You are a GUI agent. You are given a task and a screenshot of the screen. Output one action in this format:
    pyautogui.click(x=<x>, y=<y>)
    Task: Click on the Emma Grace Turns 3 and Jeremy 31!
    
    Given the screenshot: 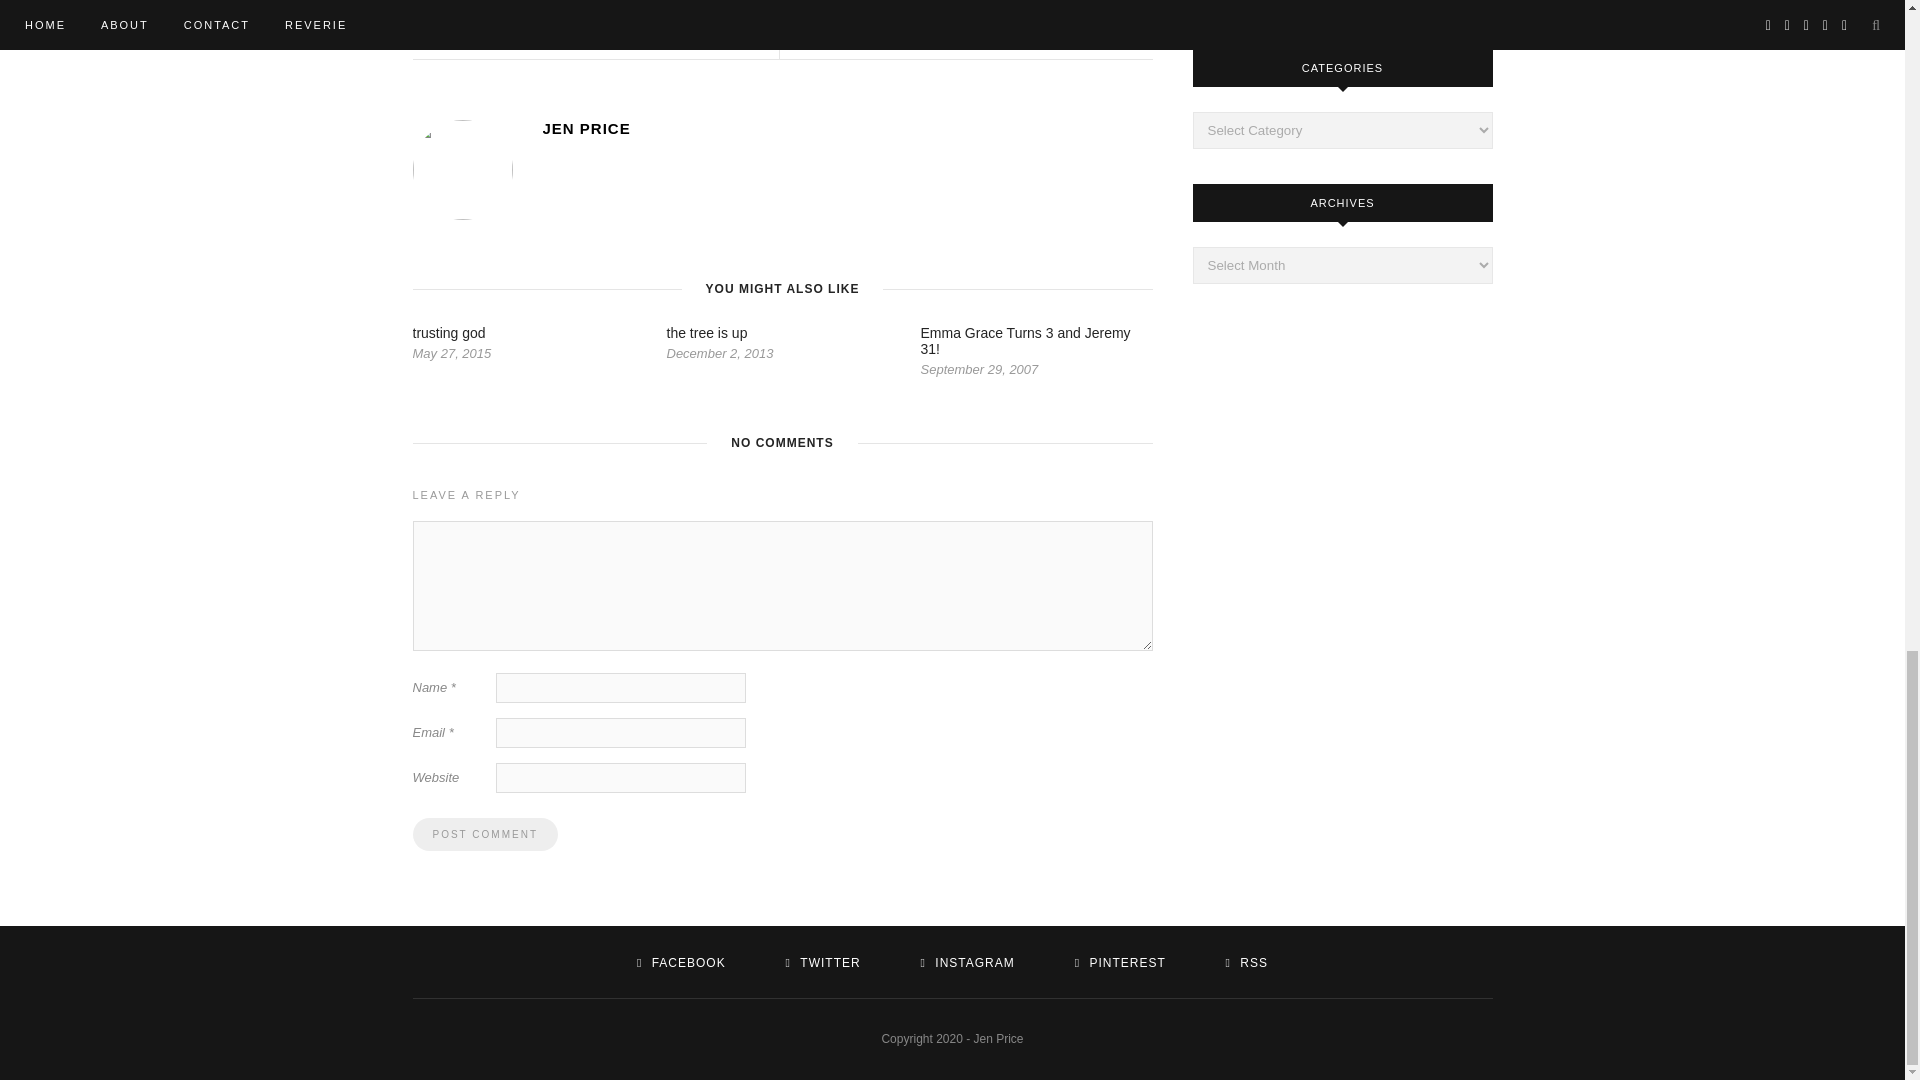 What is the action you would take?
    pyautogui.click(x=1024, y=341)
    